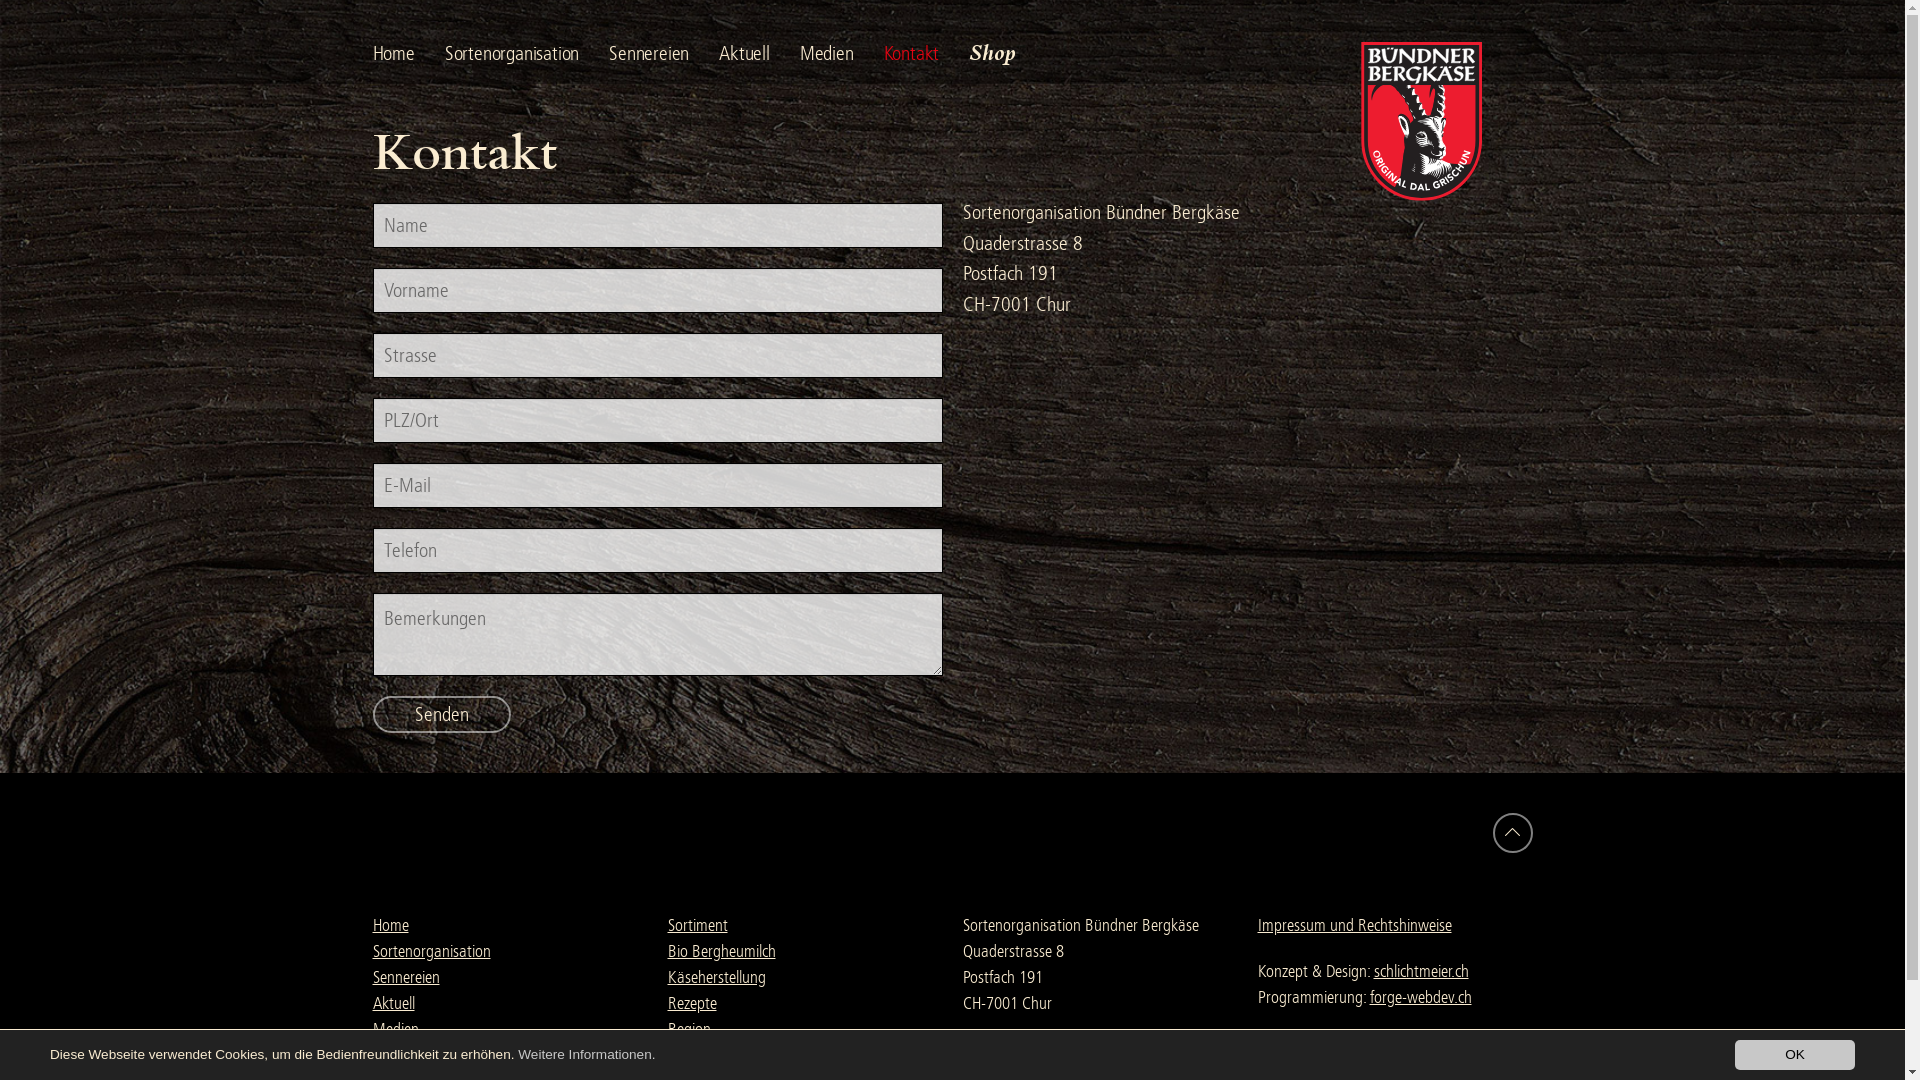 The image size is (1920, 1080). I want to click on Senden, so click(441, 714).